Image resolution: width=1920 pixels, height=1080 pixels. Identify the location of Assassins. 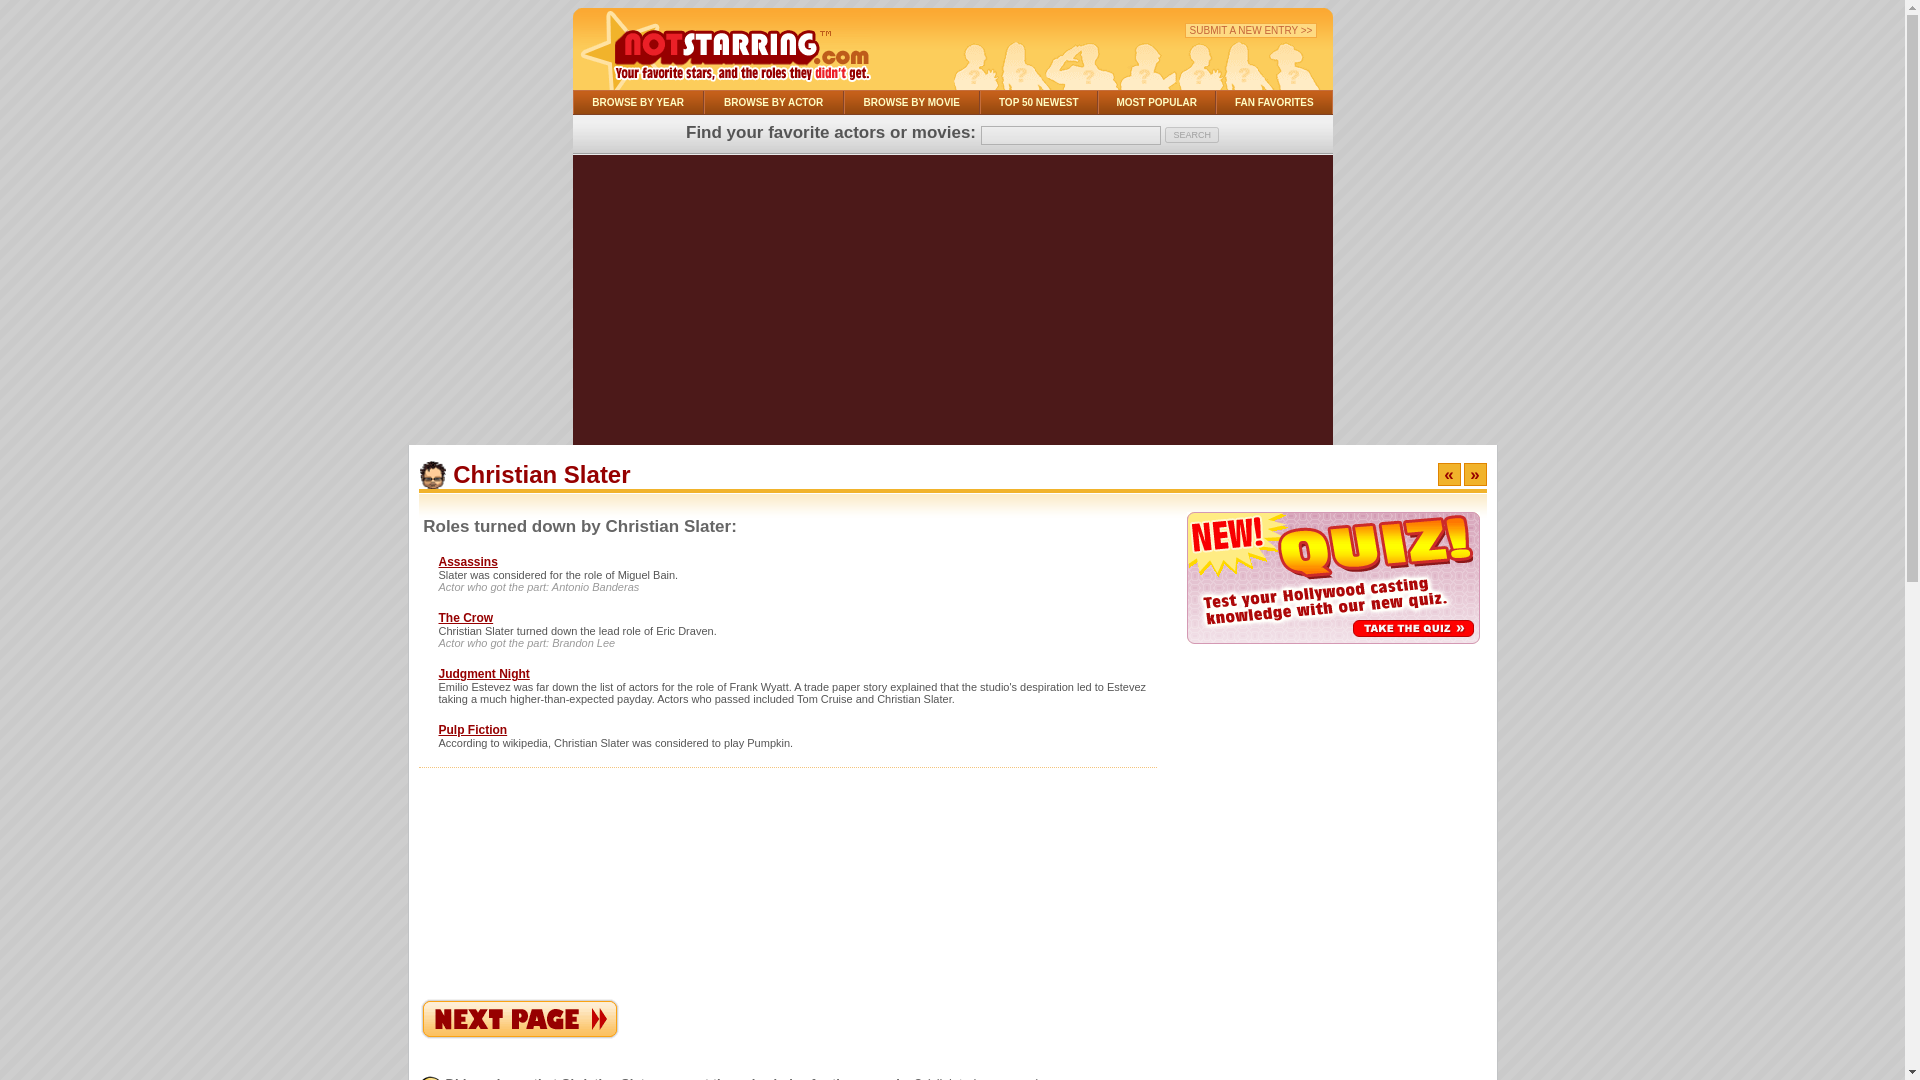
(467, 562).